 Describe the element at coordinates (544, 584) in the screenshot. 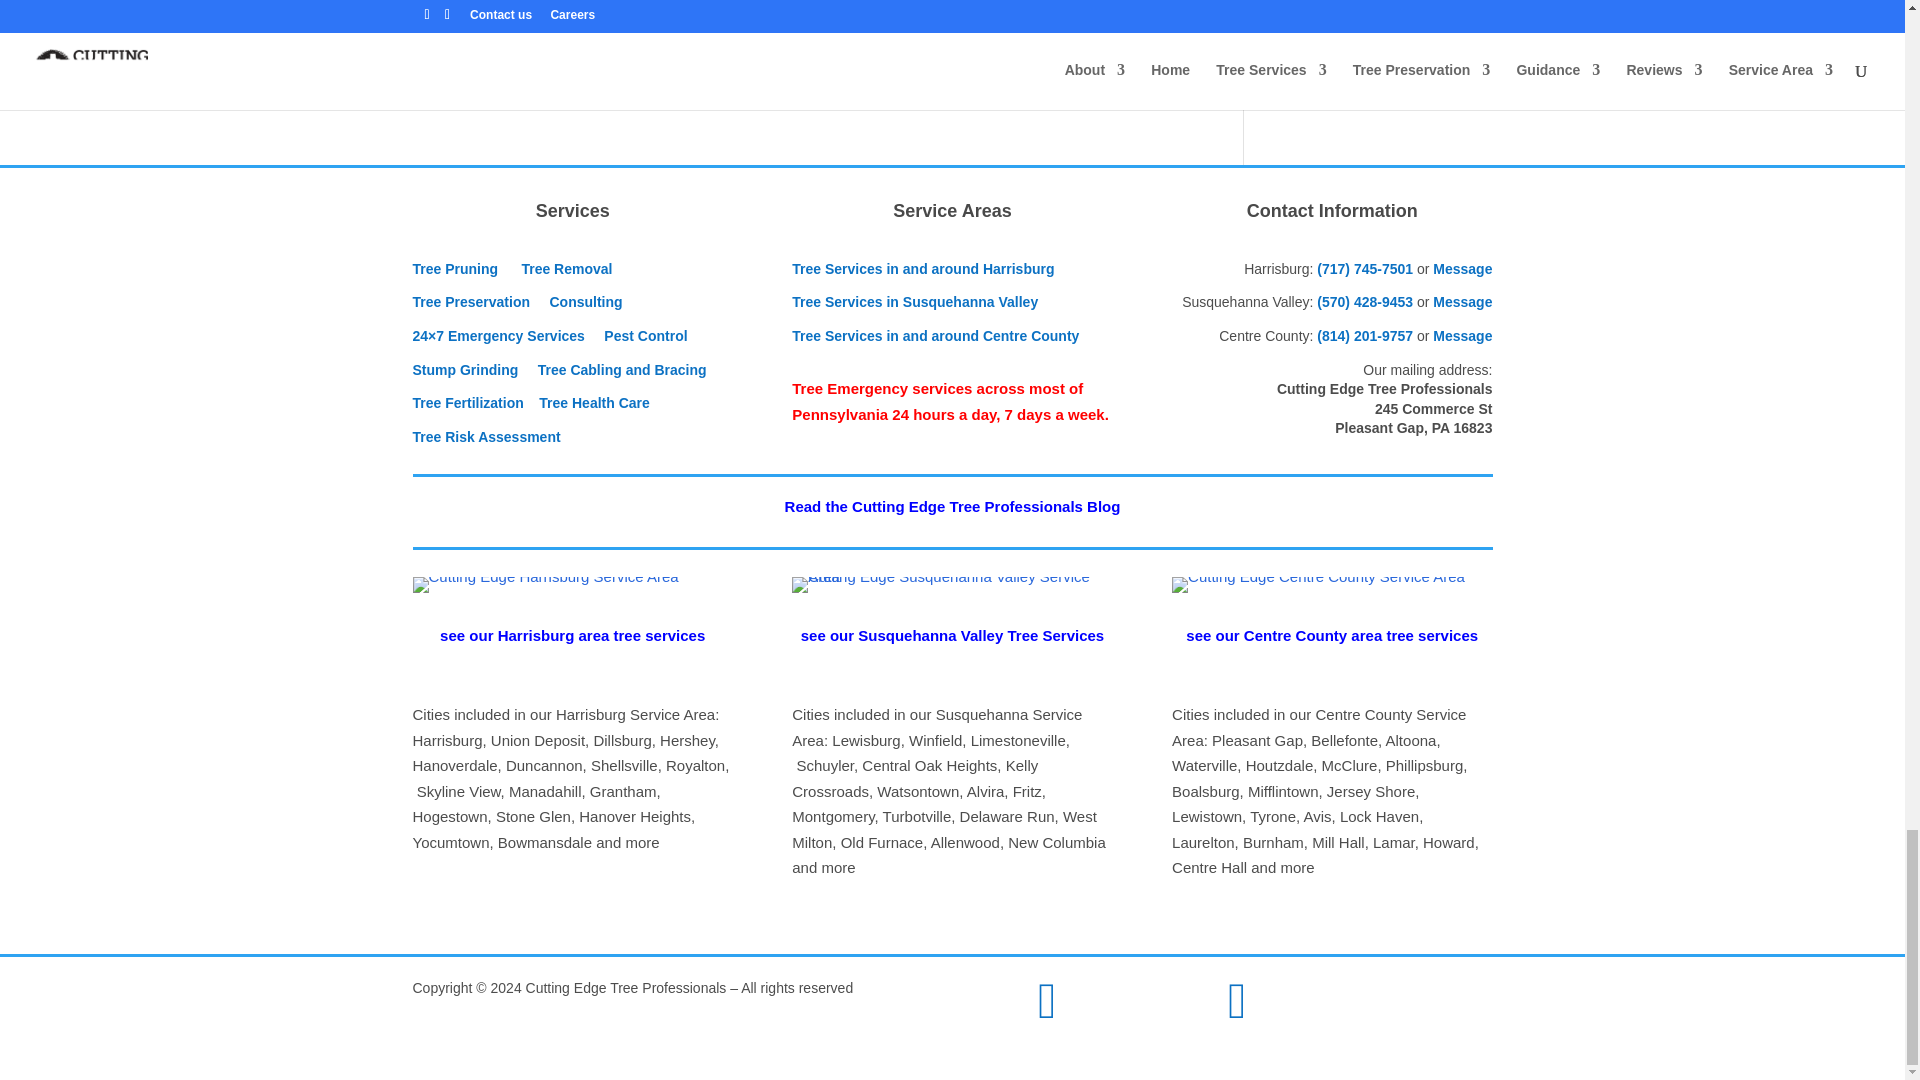

I see `Cutting Edge Harrisburg Service Area` at that location.